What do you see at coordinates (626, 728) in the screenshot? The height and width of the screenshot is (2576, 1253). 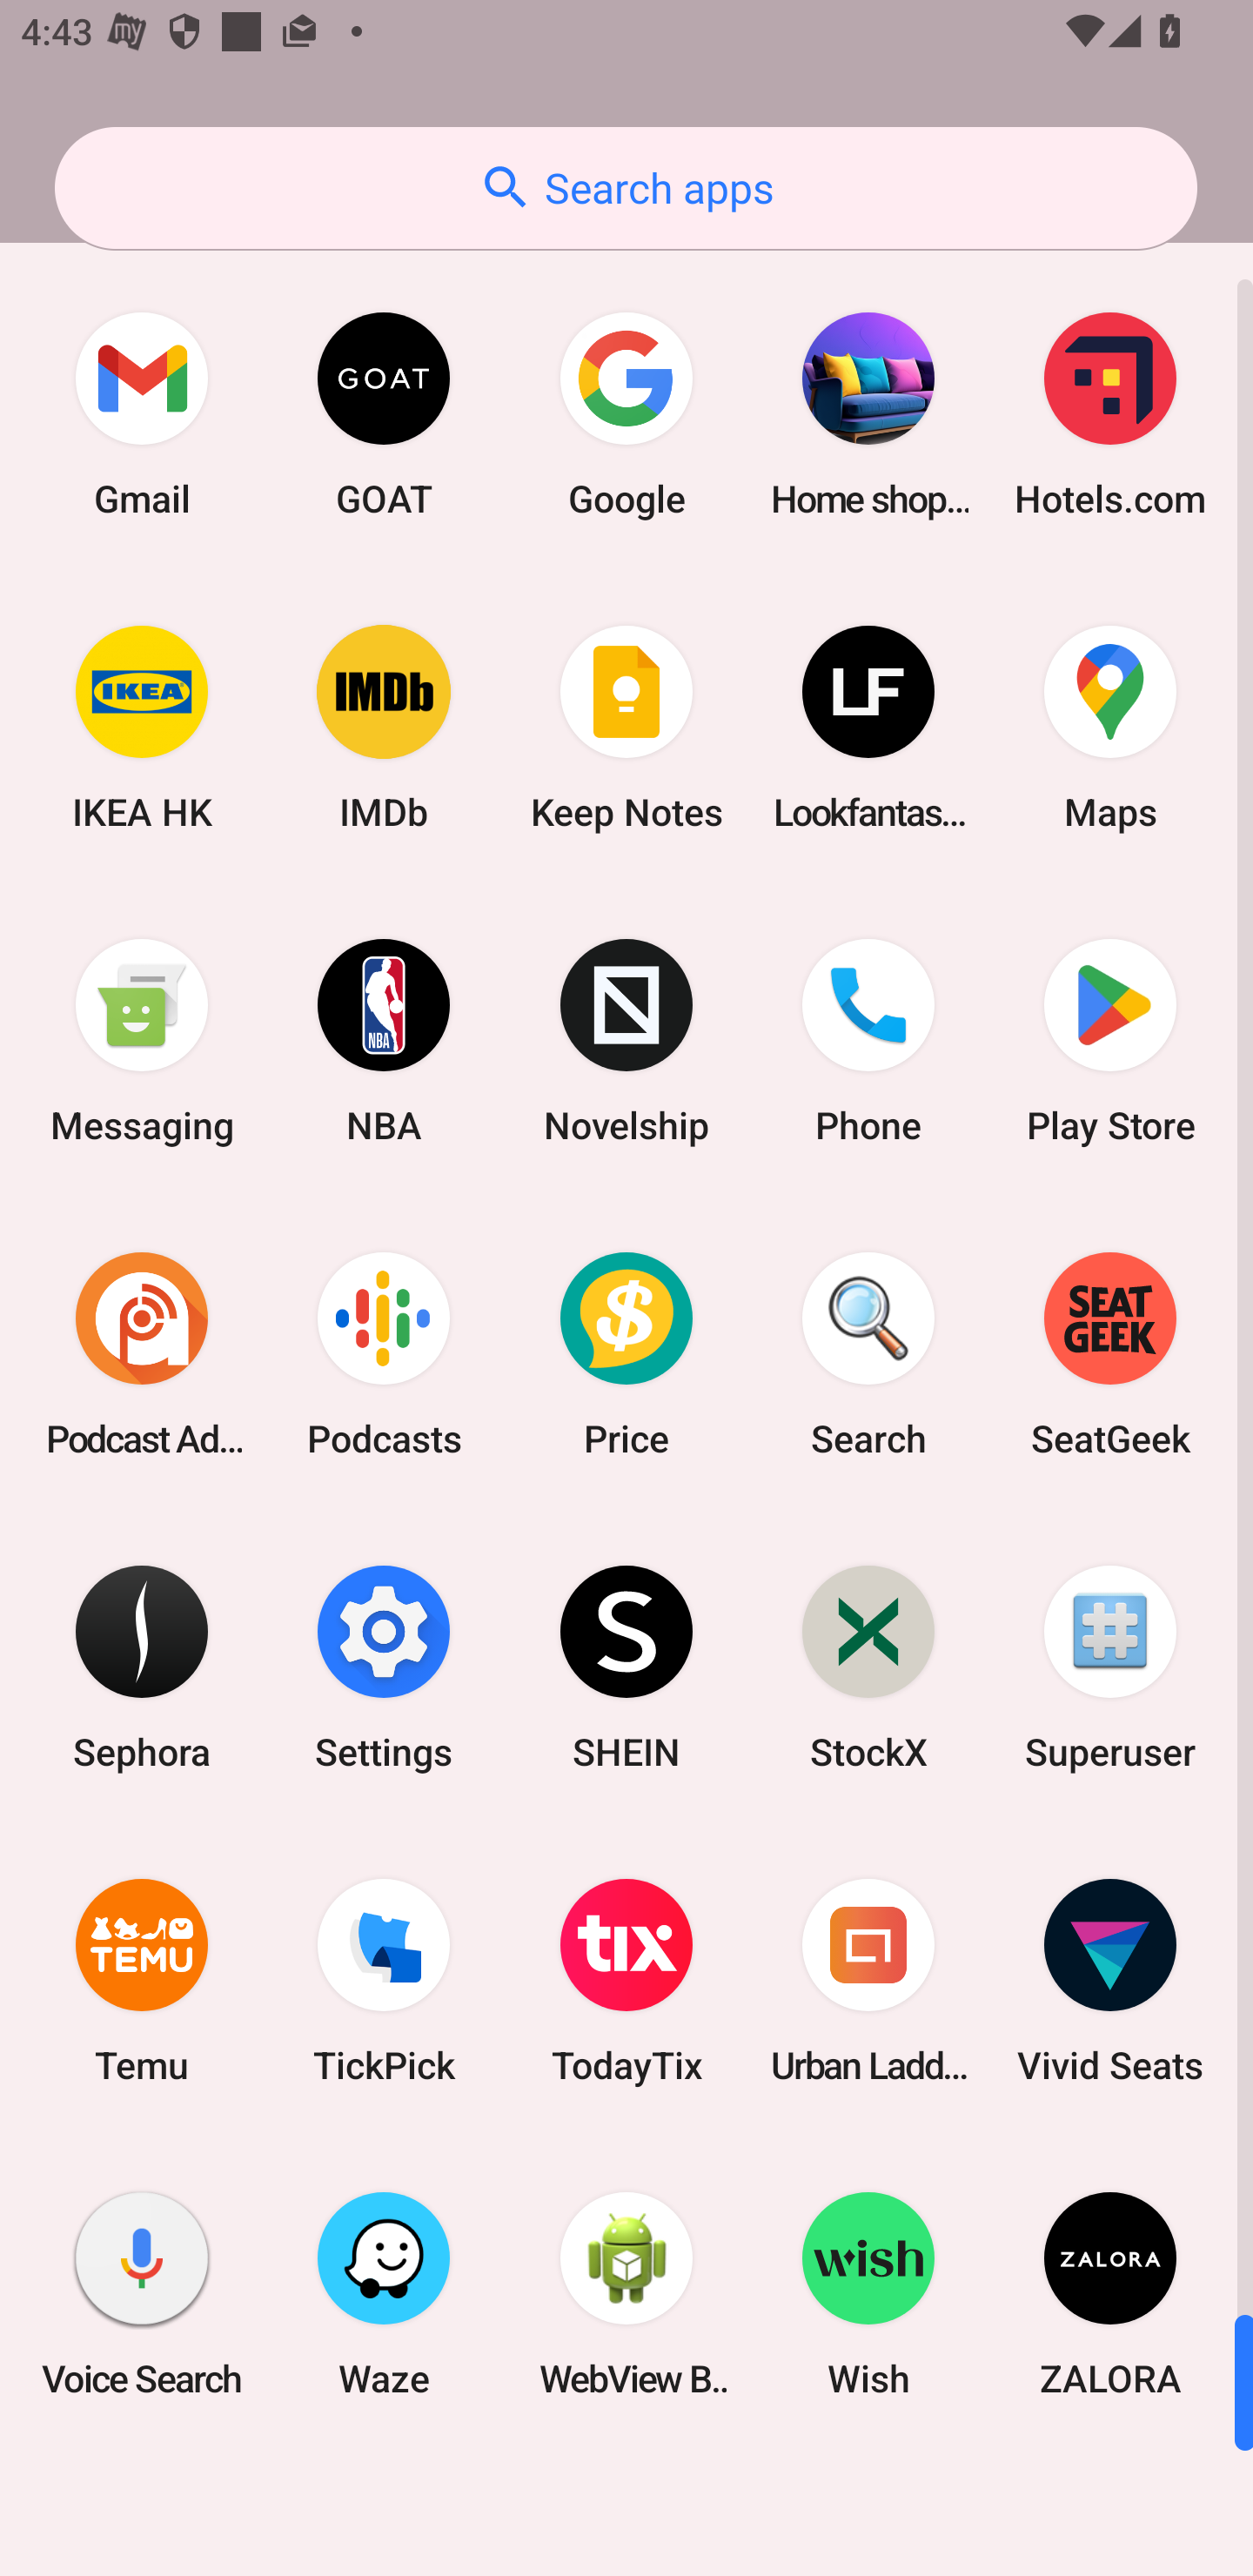 I see `Keep Notes` at bounding box center [626, 728].